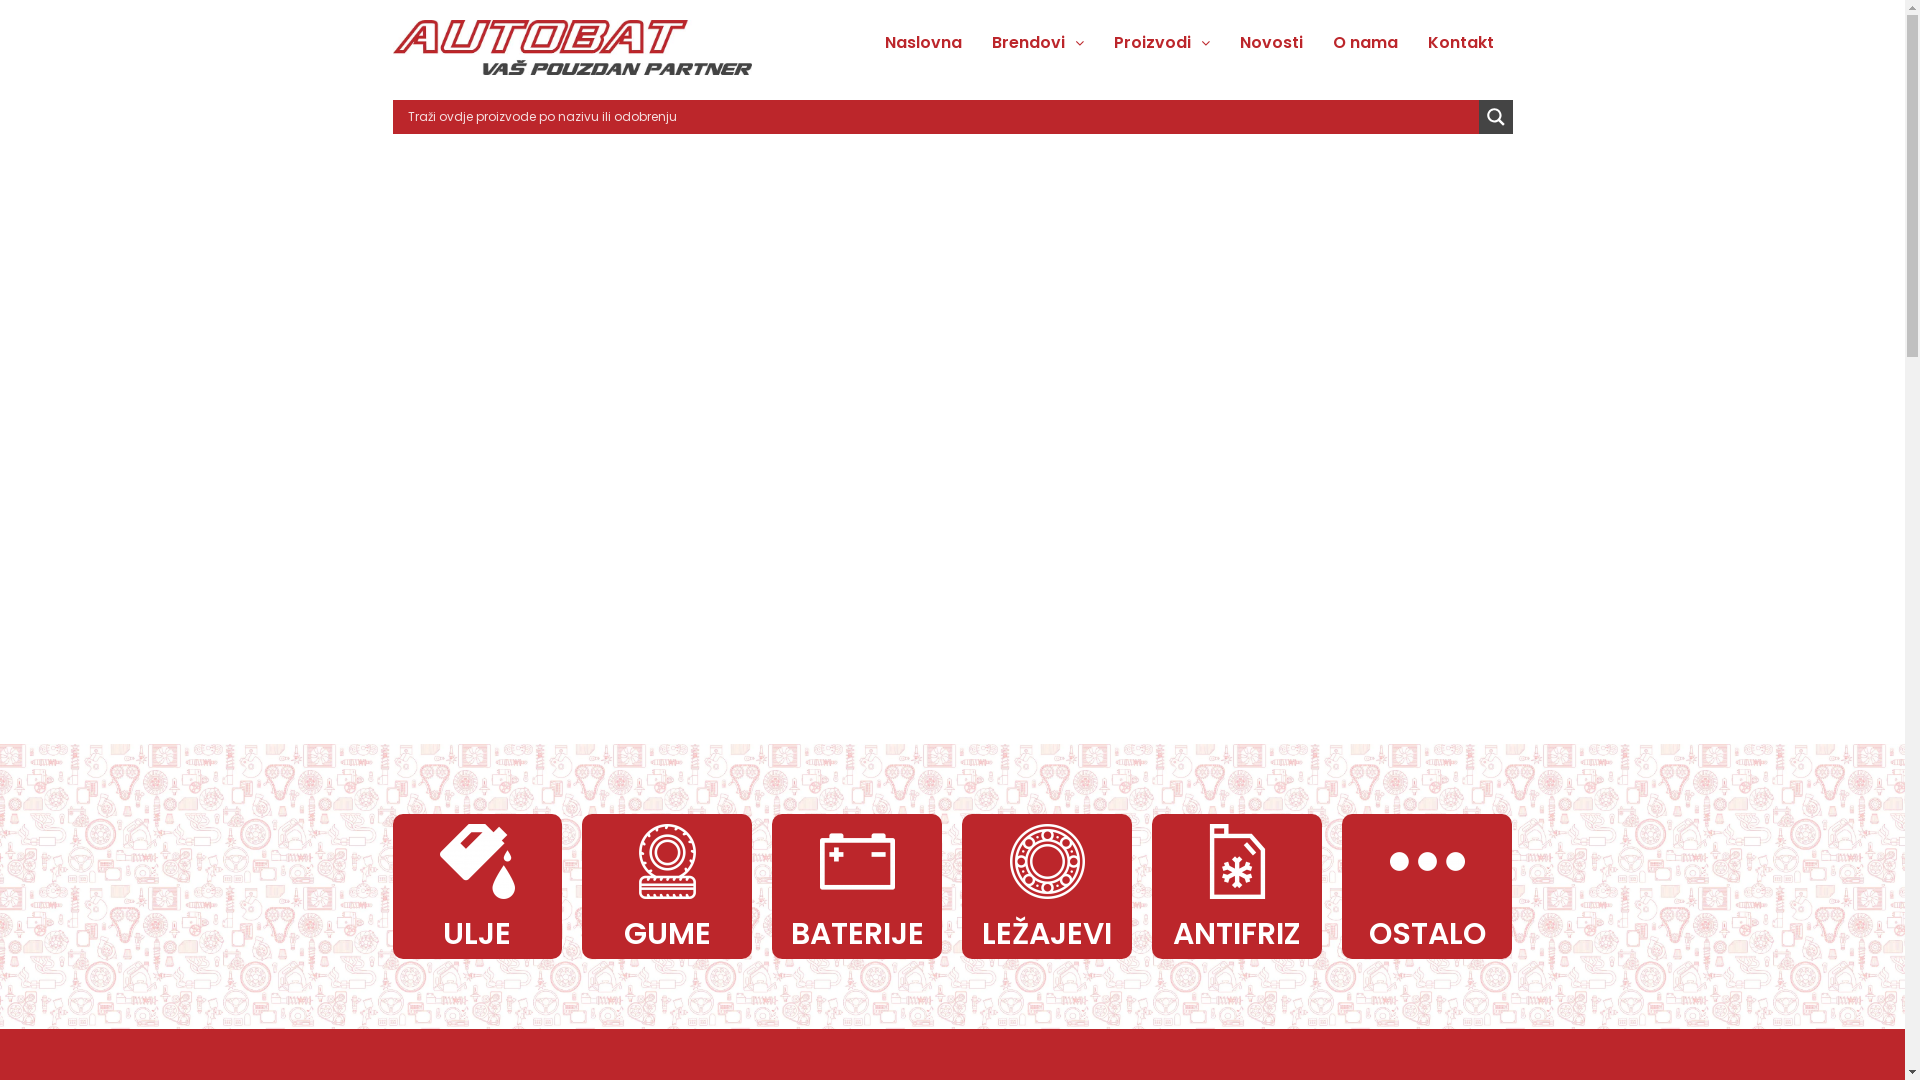  What do you see at coordinates (858, 862) in the screenshot?
I see `BATERIJE` at bounding box center [858, 862].